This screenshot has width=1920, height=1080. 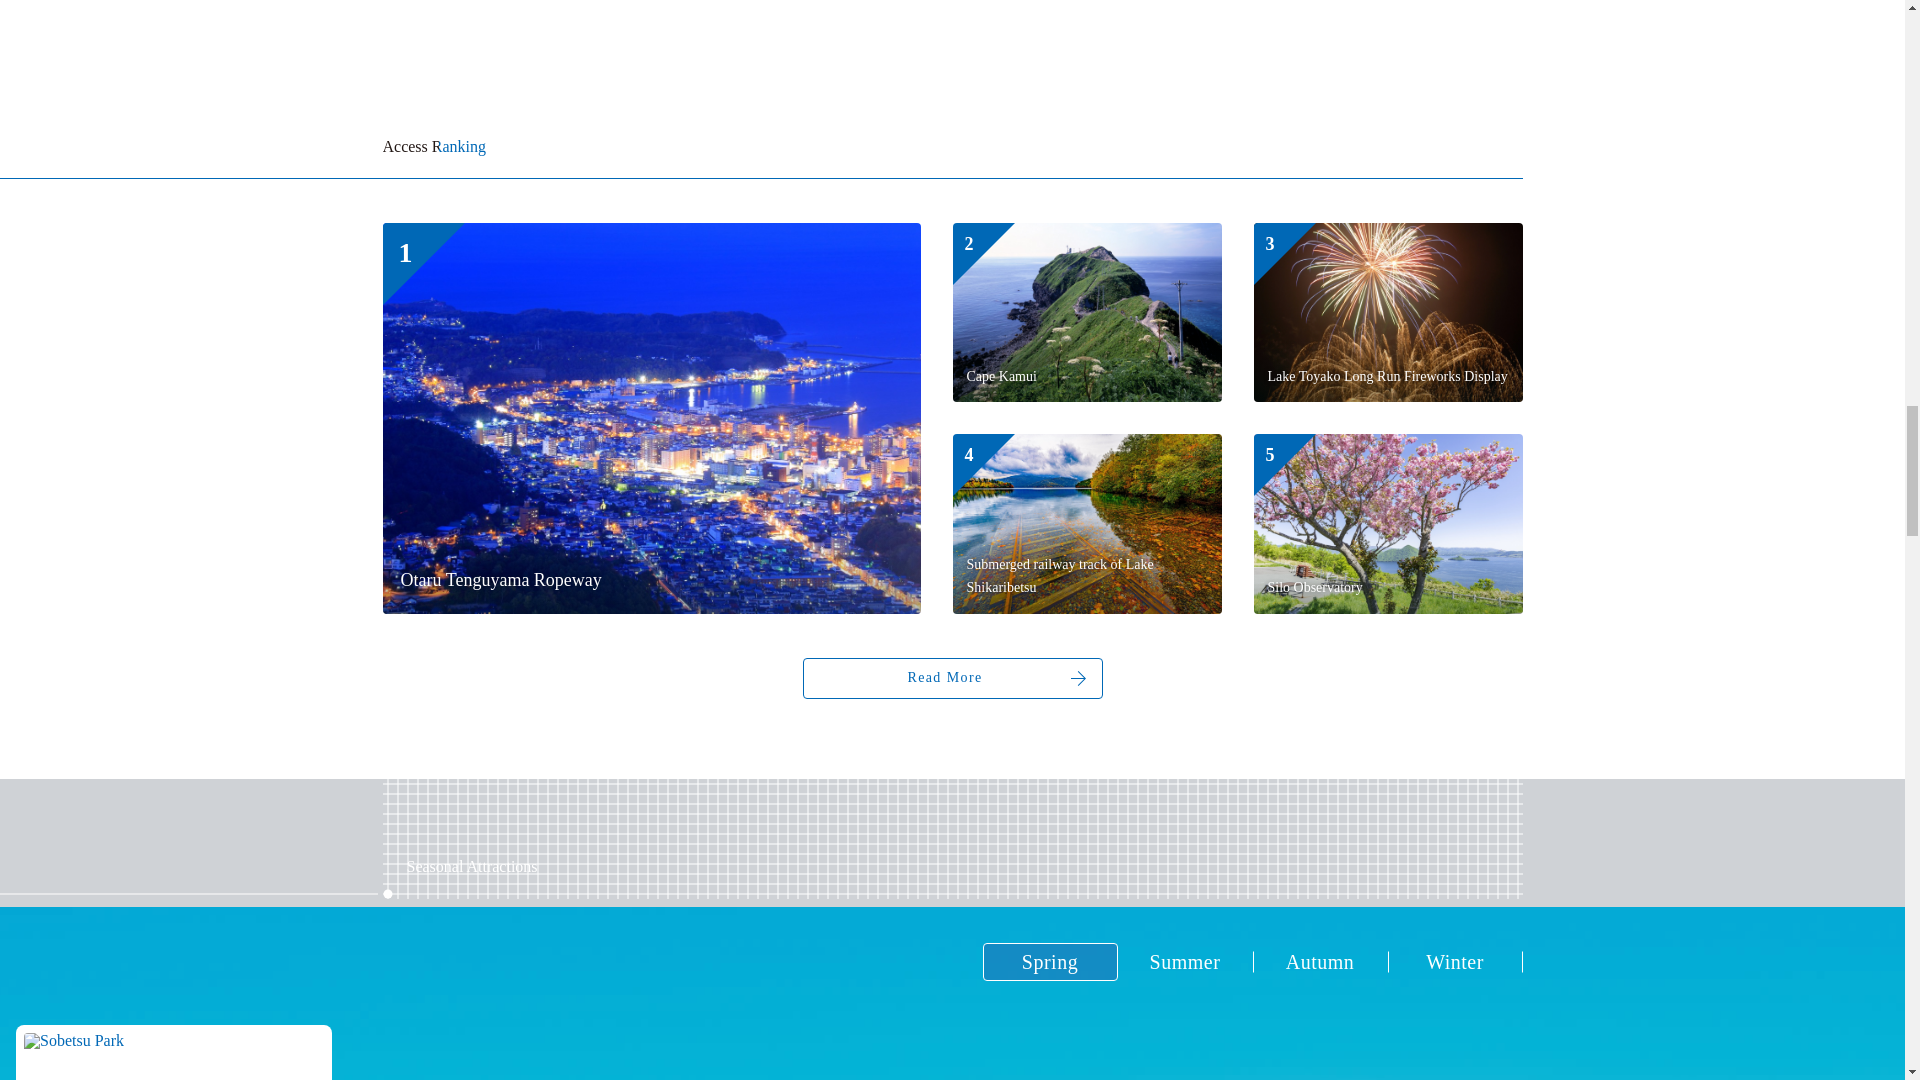 I want to click on Submerged railway track of Lake Shikaribetsu, so click(x=1086, y=524).